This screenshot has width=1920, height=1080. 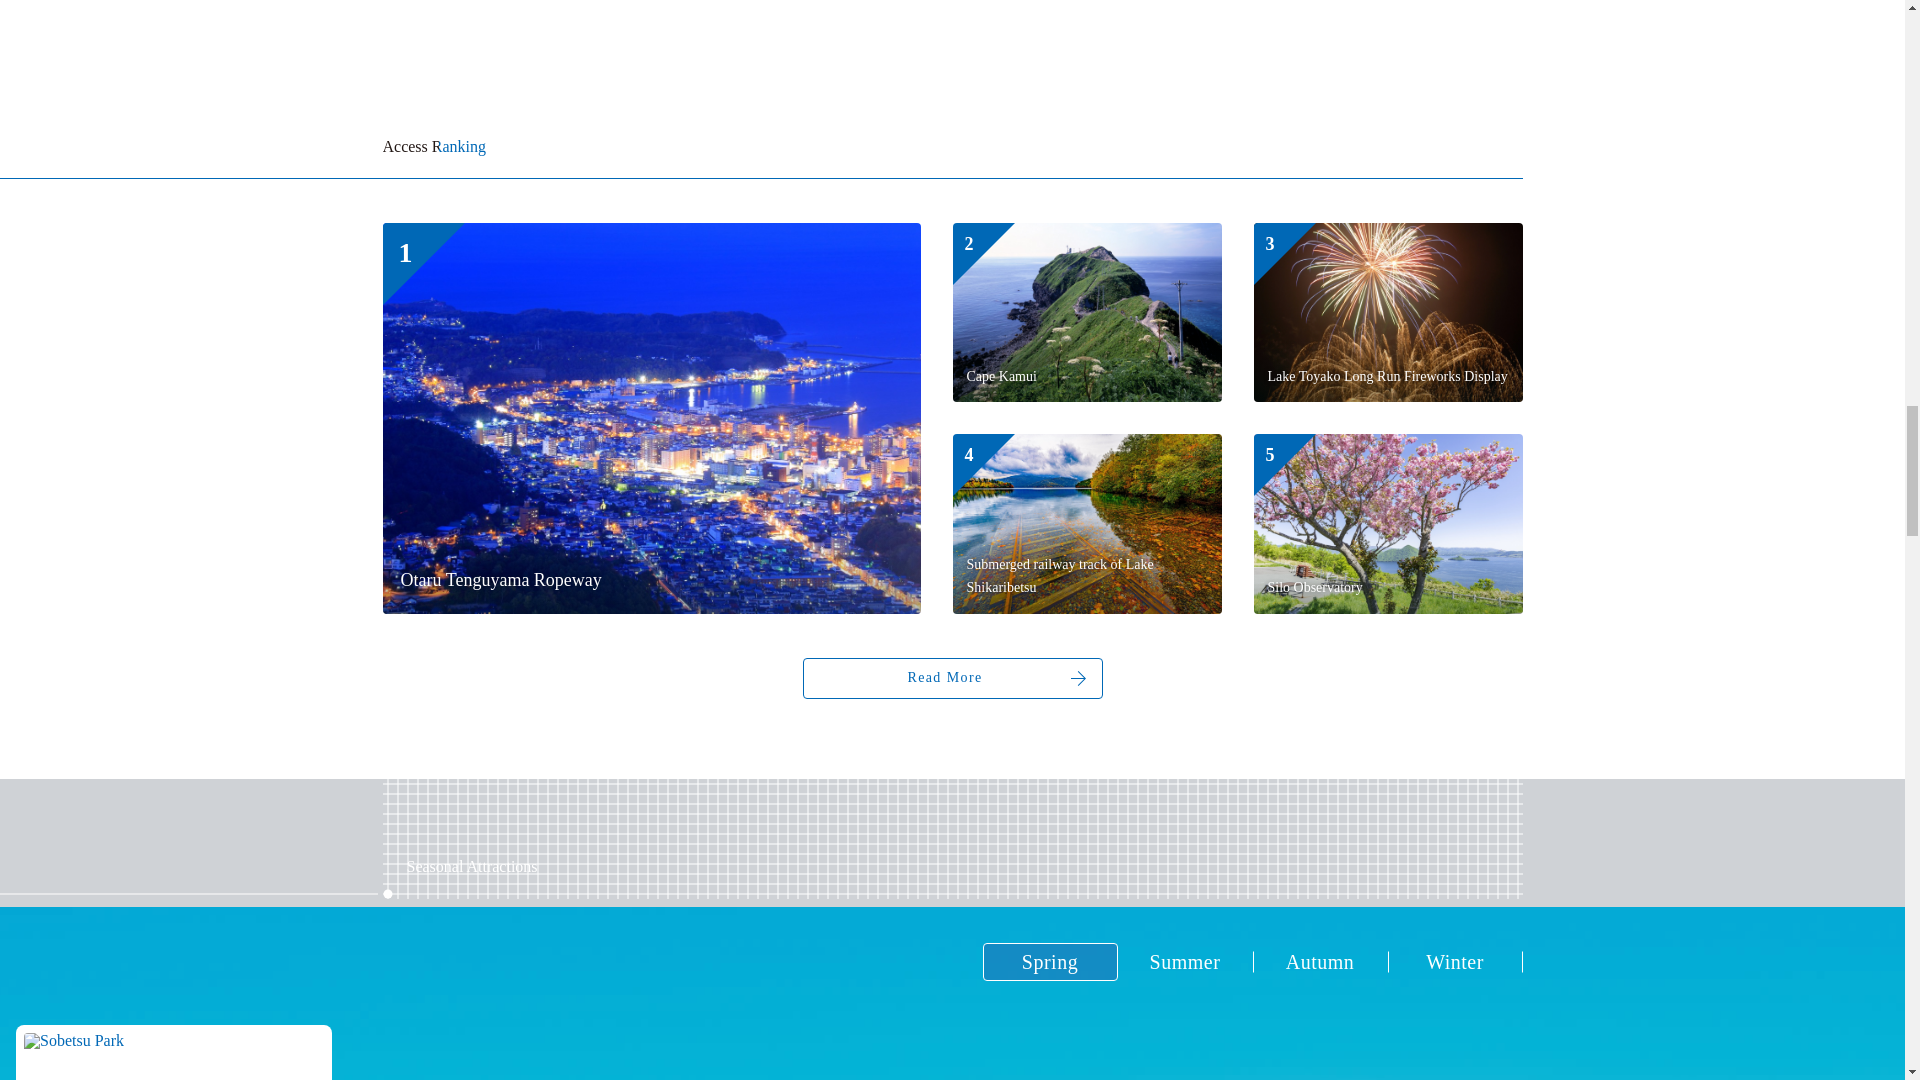 I want to click on Submerged railway track of Lake Shikaribetsu, so click(x=1086, y=524).